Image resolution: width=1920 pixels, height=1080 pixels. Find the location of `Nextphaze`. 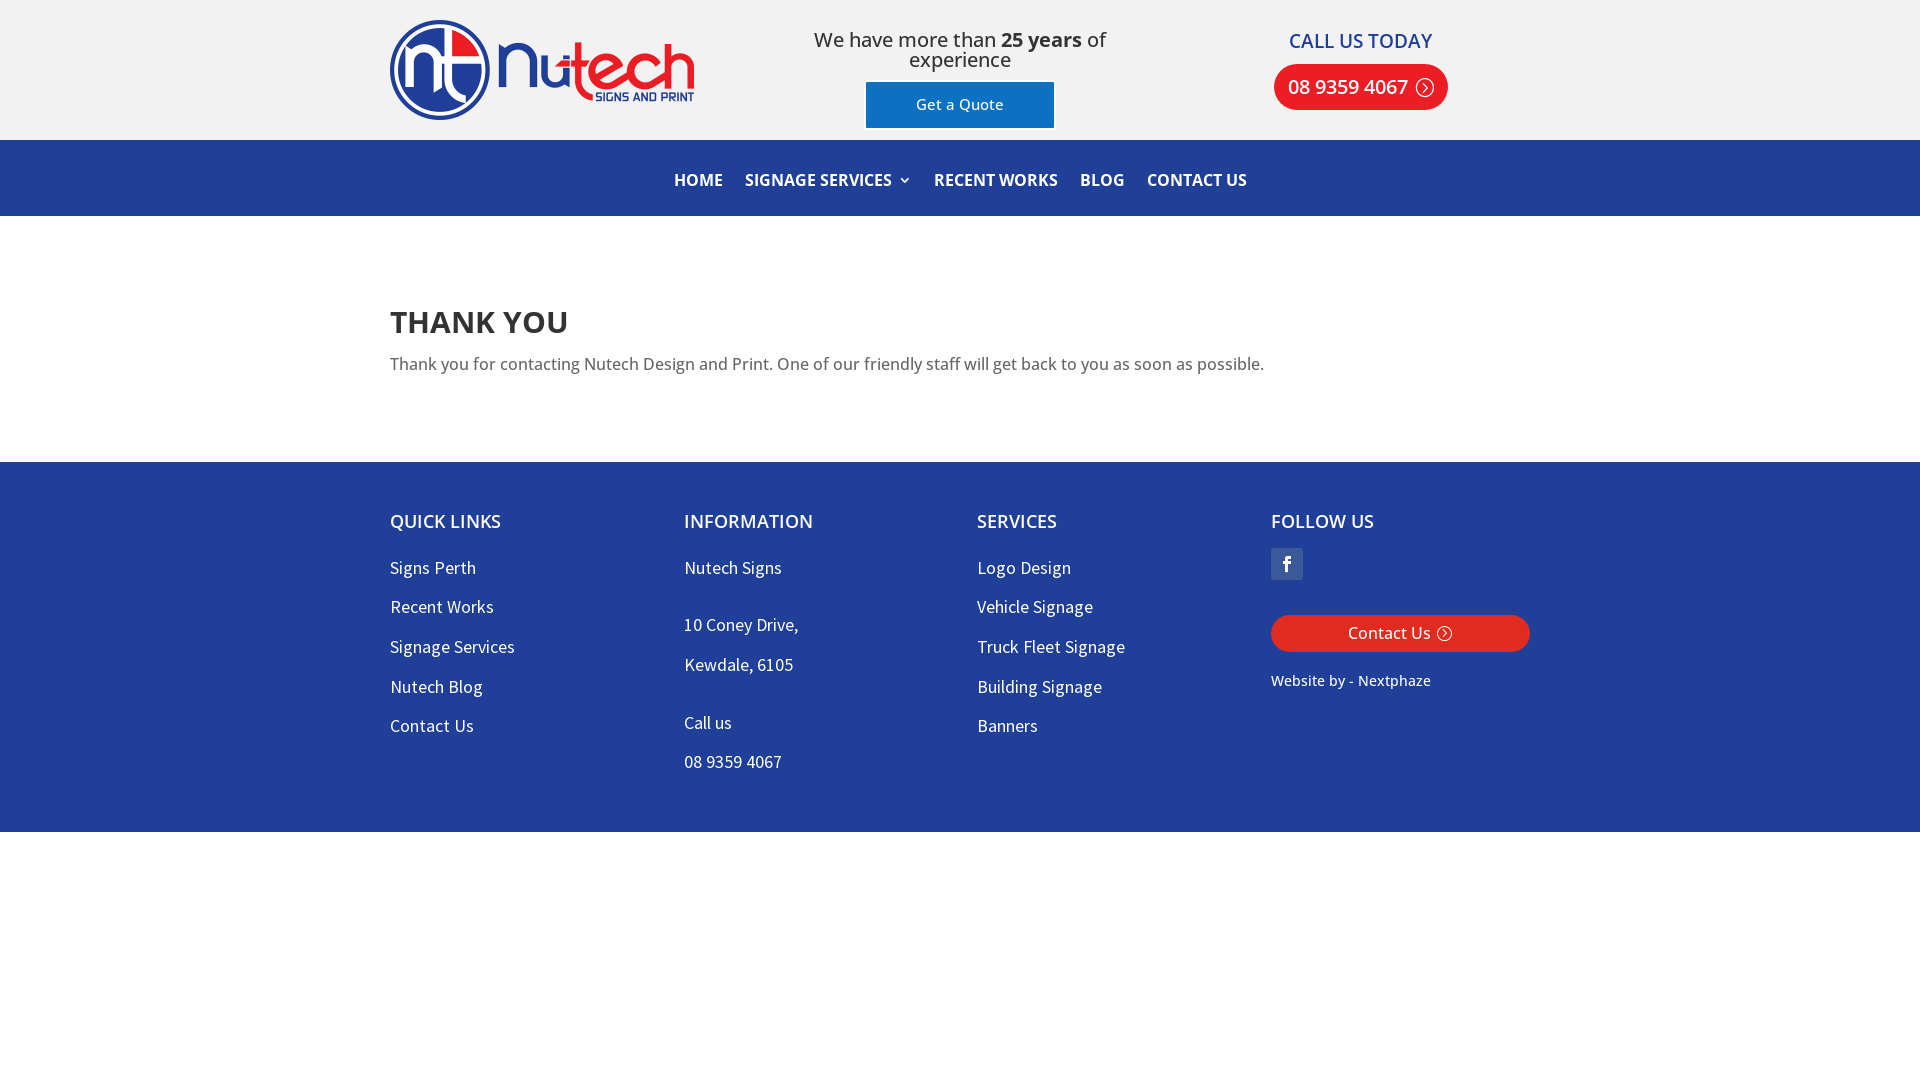

Nextphaze is located at coordinates (1394, 680).